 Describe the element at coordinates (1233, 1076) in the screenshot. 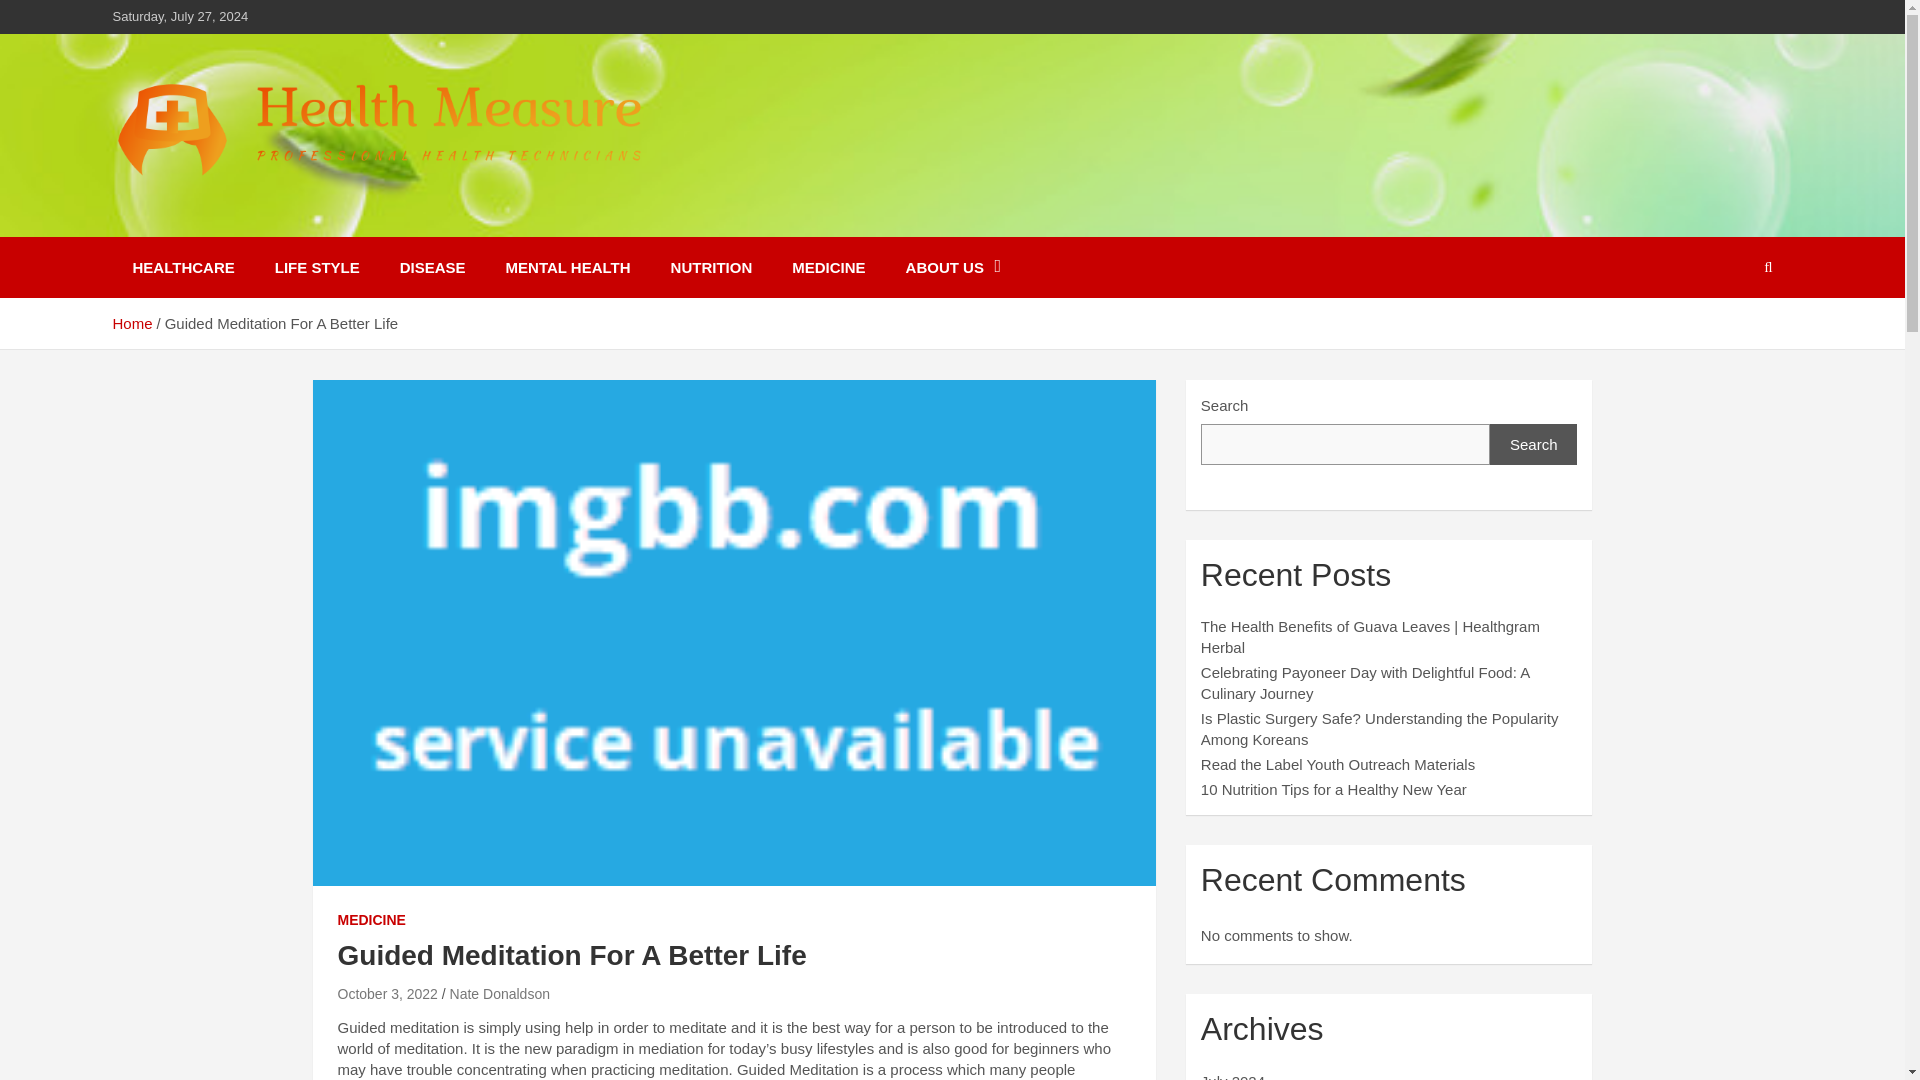

I see `July 2024` at that location.